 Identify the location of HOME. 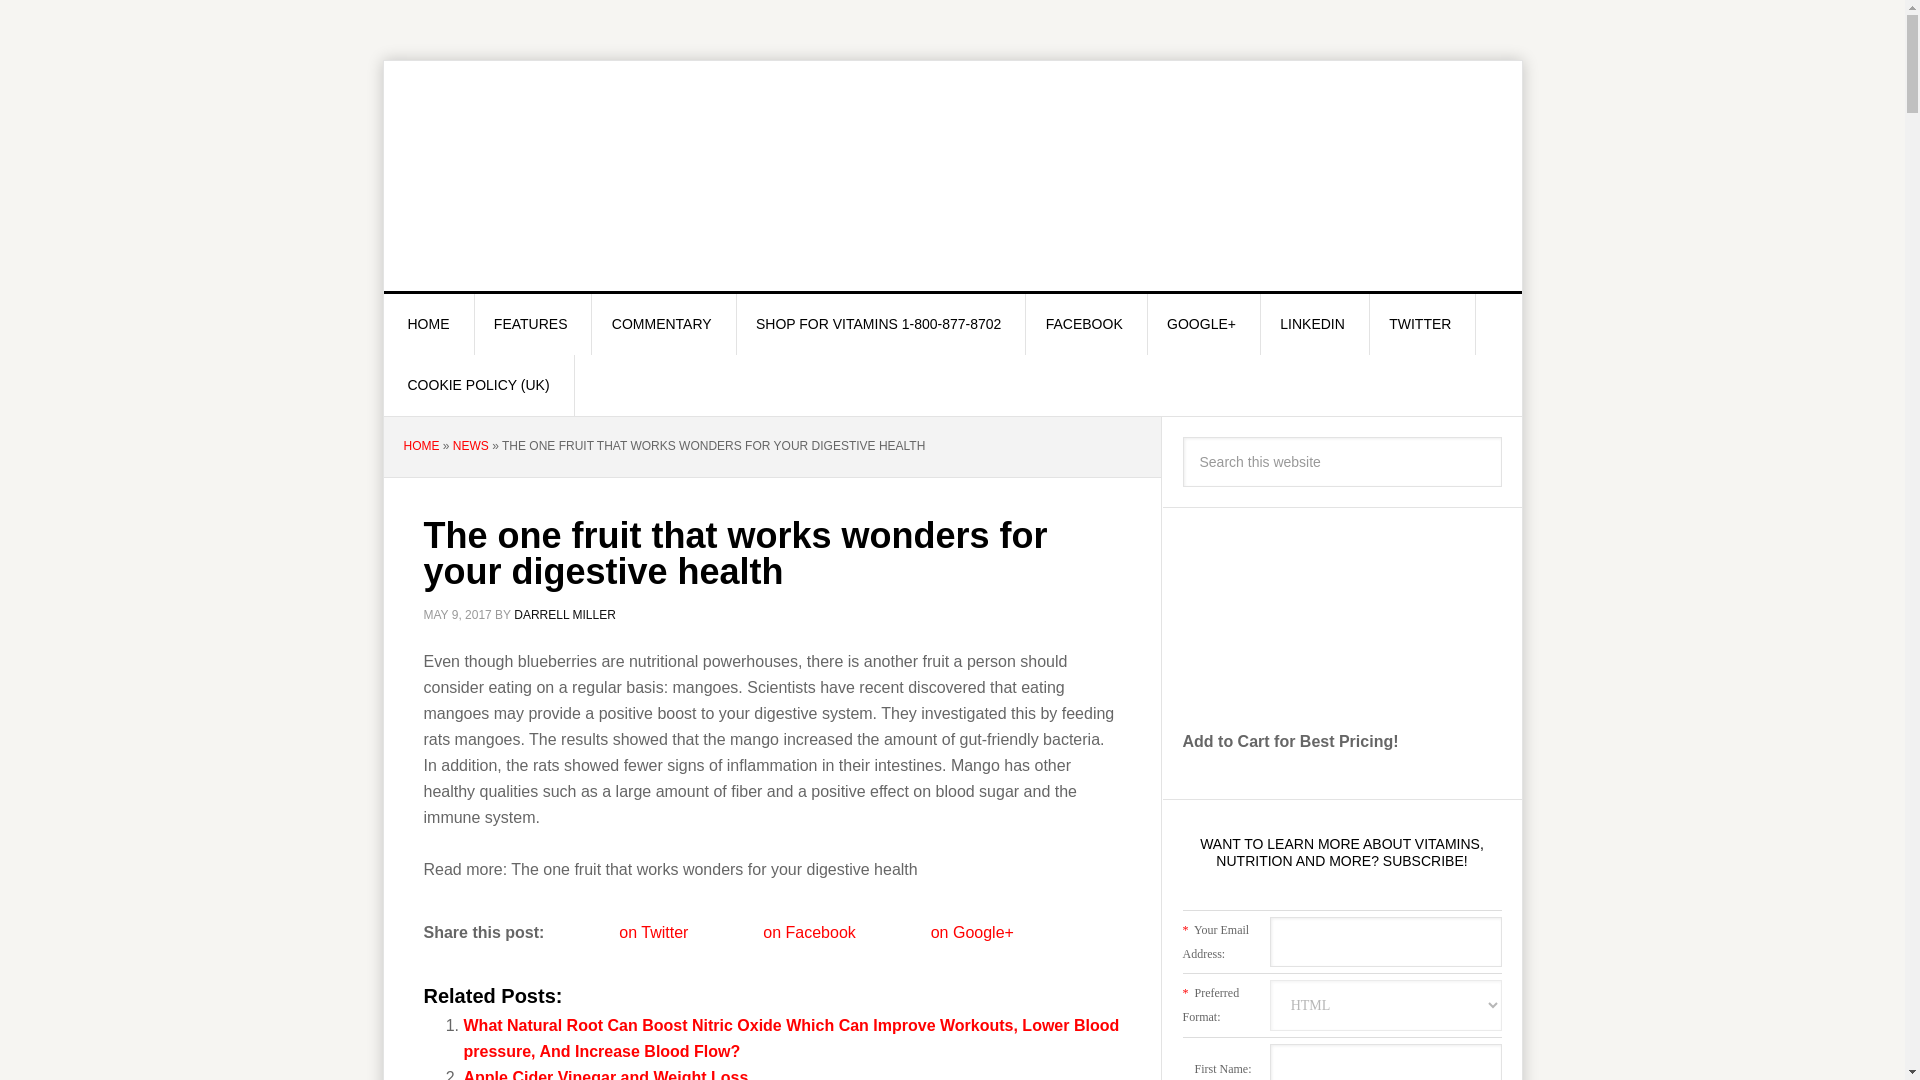
(421, 445).